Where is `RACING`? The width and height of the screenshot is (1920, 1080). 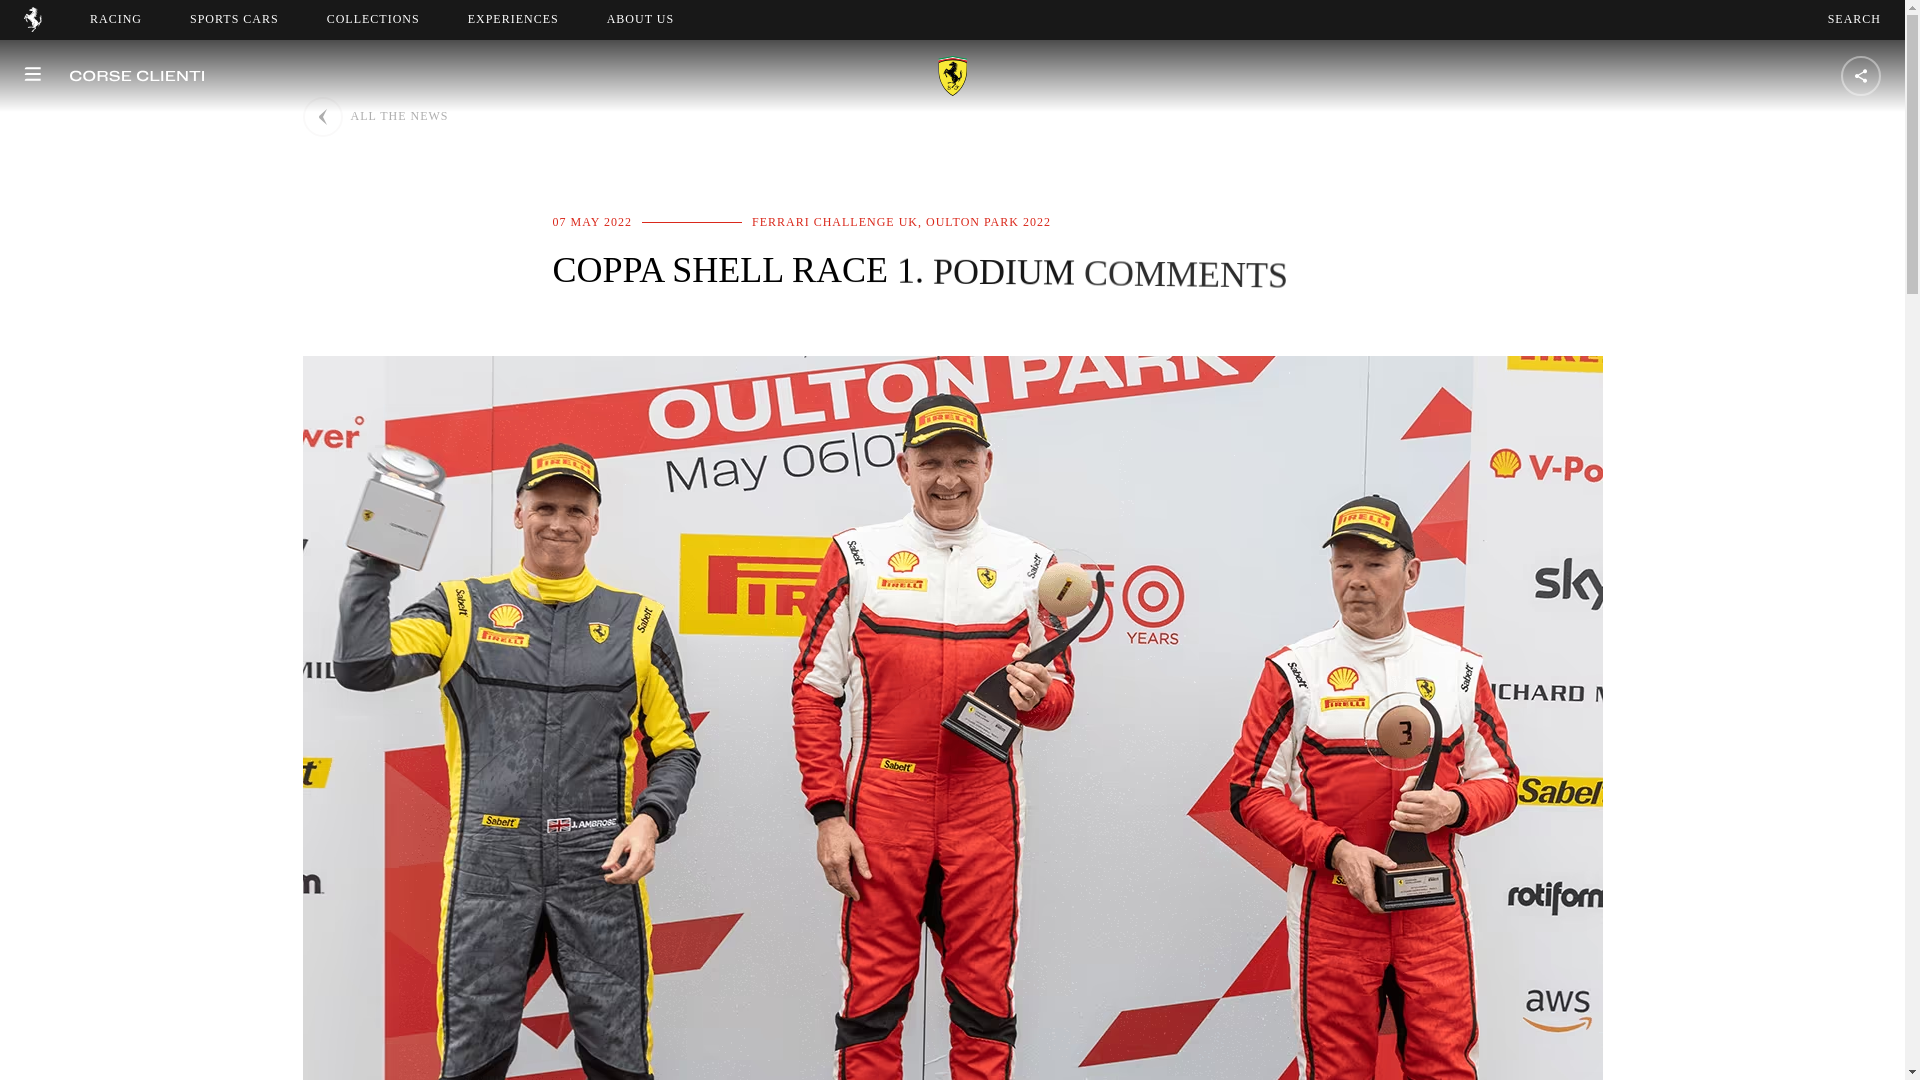
RACING is located at coordinates (513, 19).